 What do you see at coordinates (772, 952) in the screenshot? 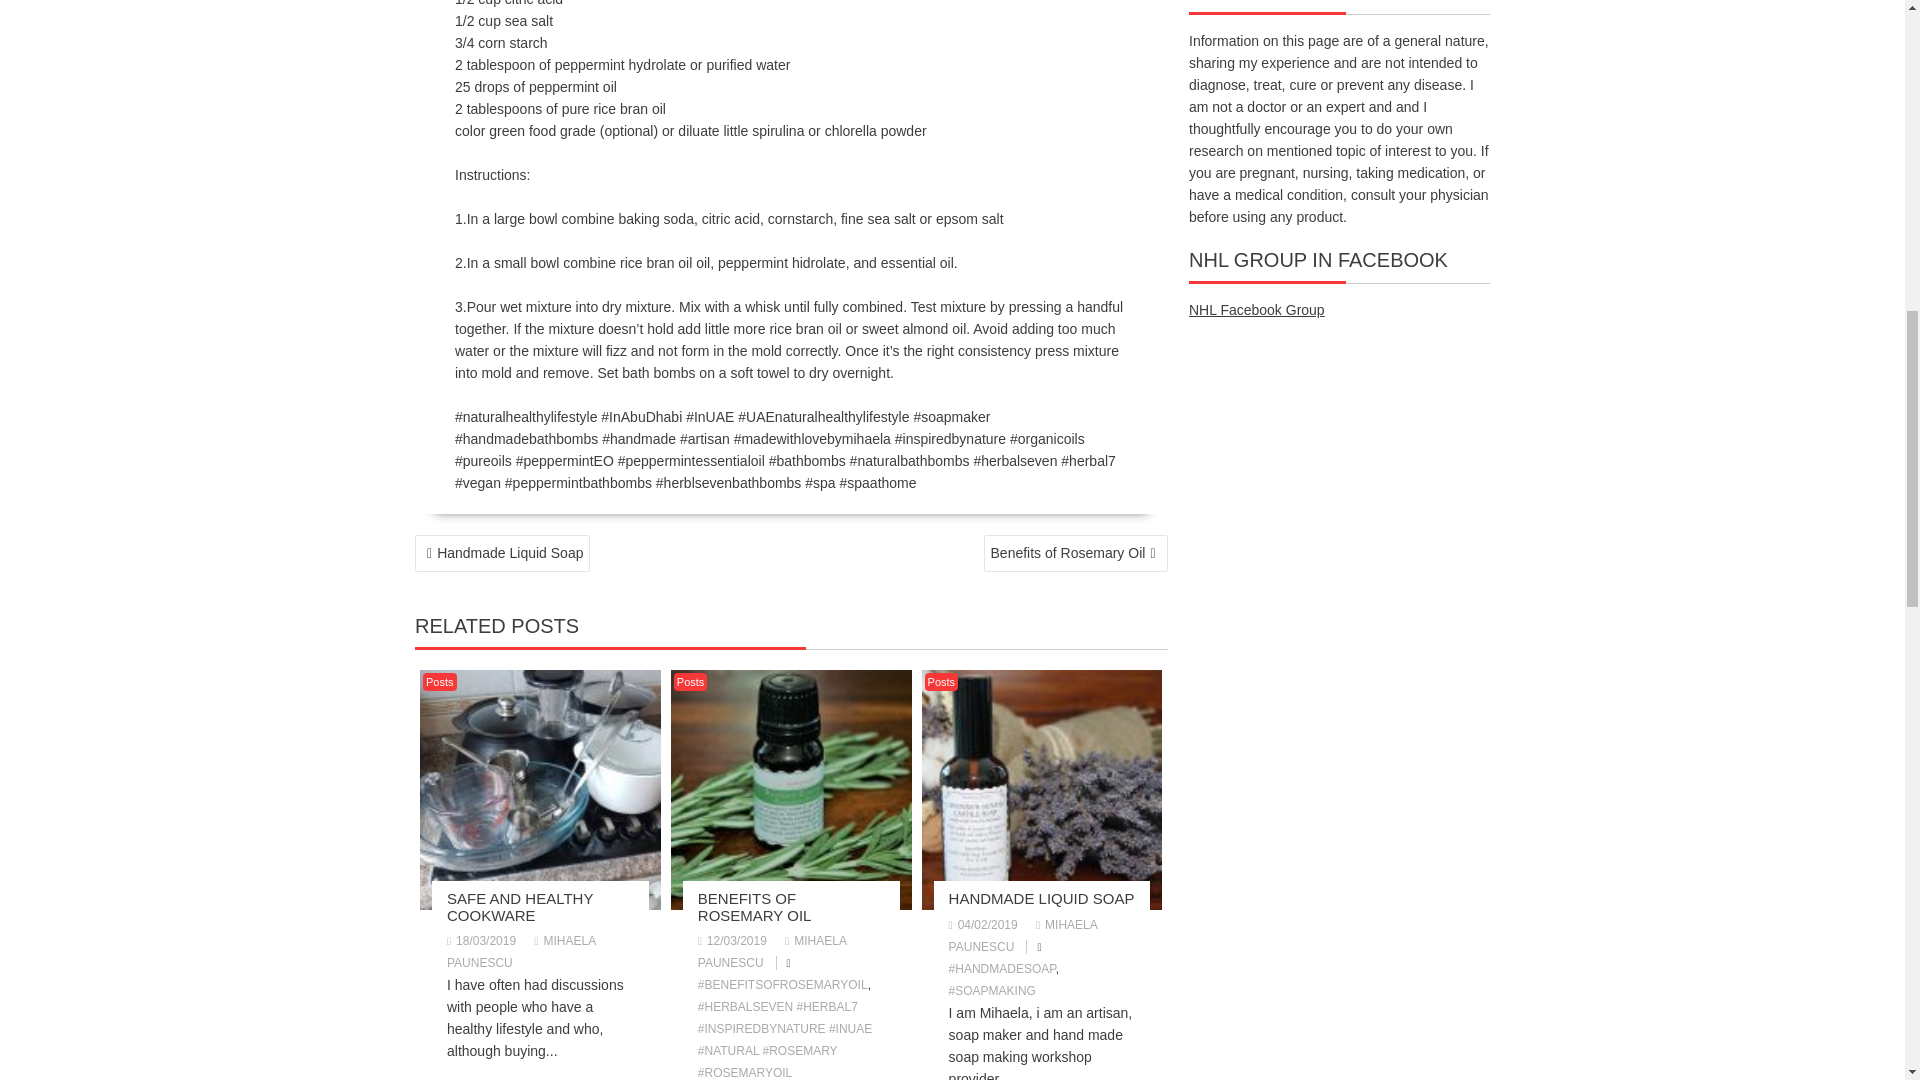
I see `MIHAELA PAUNESCU` at bounding box center [772, 952].